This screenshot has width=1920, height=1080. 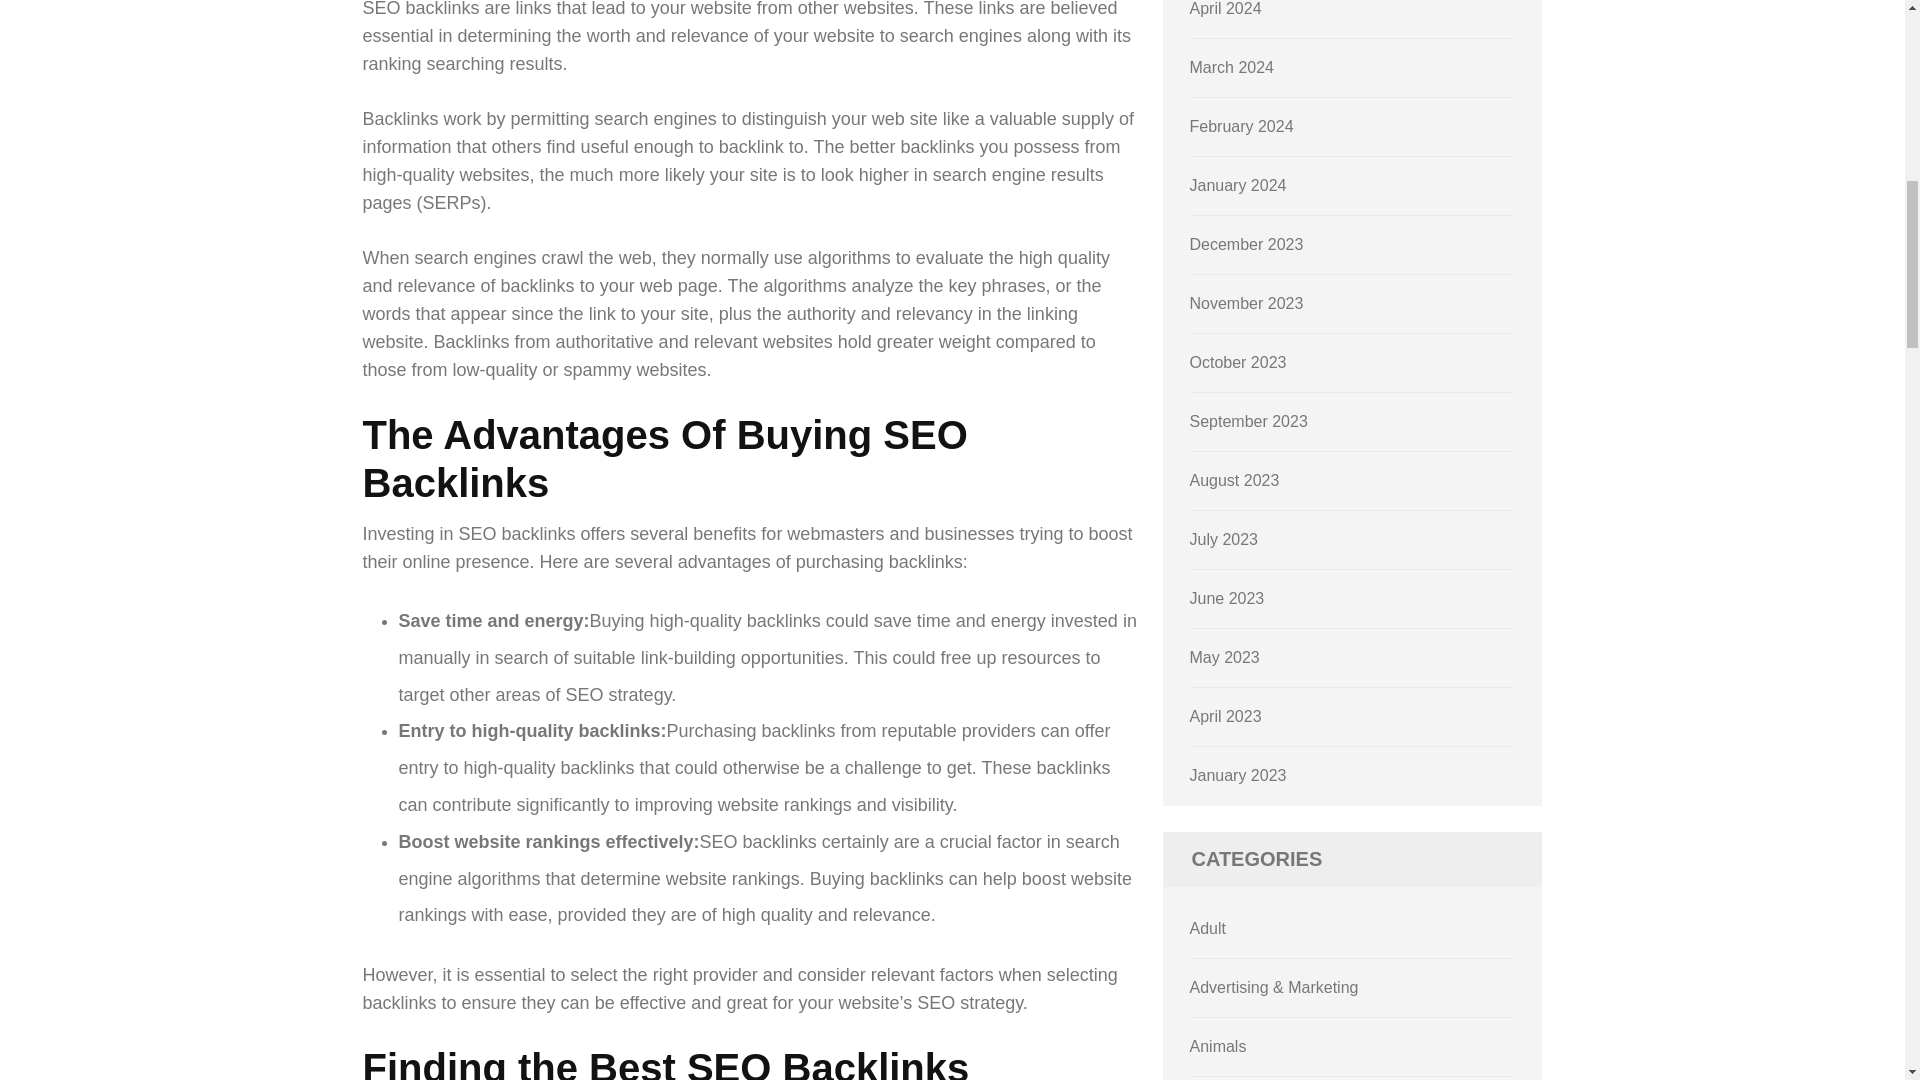 I want to click on August 2023, so click(x=1235, y=480).